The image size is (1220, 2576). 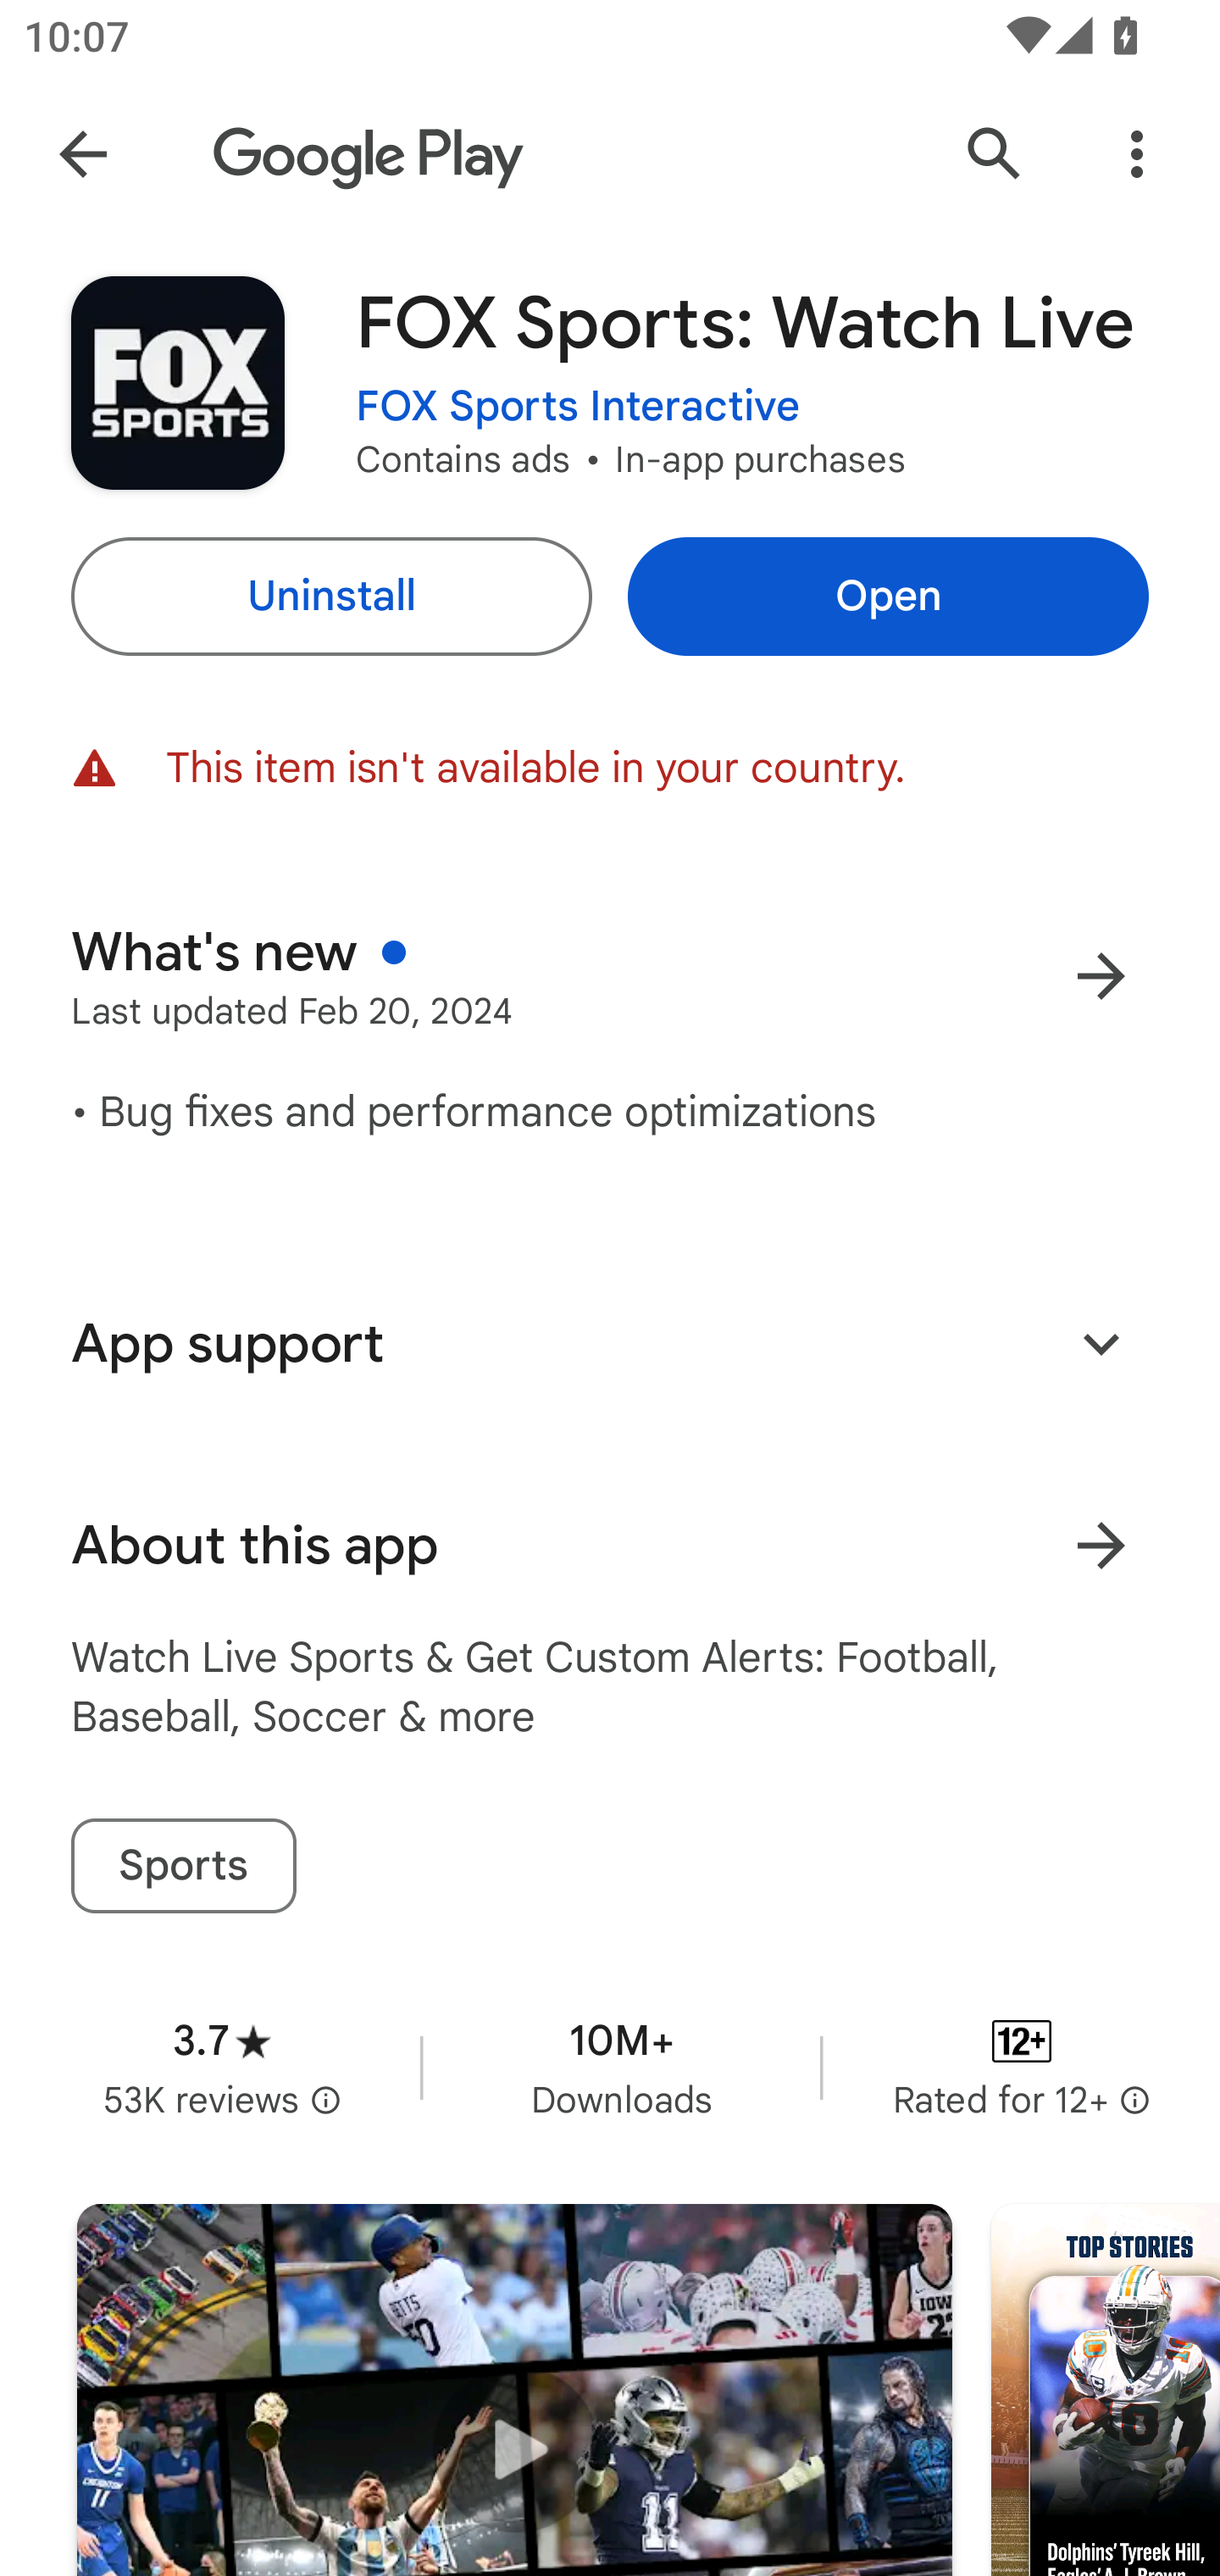 What do you see at coordinates (183, 1866) in the screenshot?
I see `Sports tag` at bounding box center [183, 1866].